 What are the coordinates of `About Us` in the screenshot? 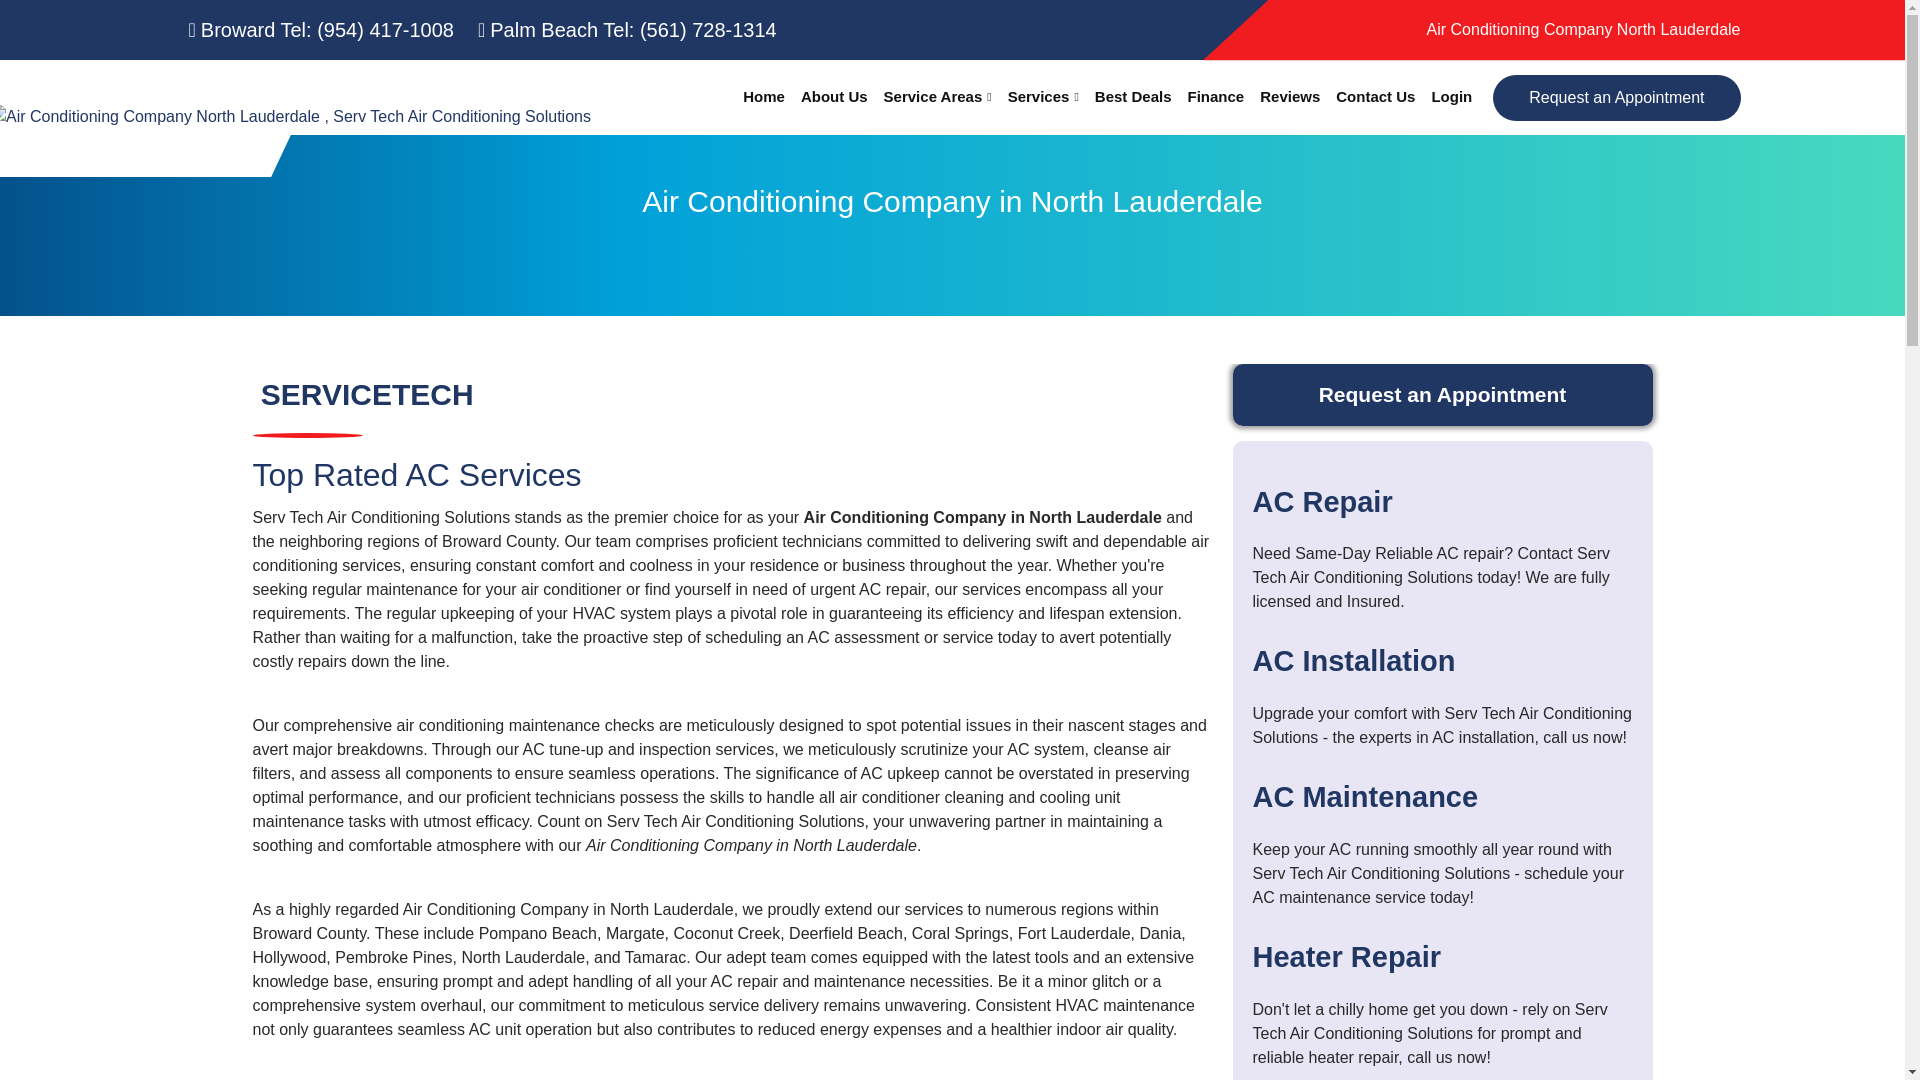 It's located at (834, 98).